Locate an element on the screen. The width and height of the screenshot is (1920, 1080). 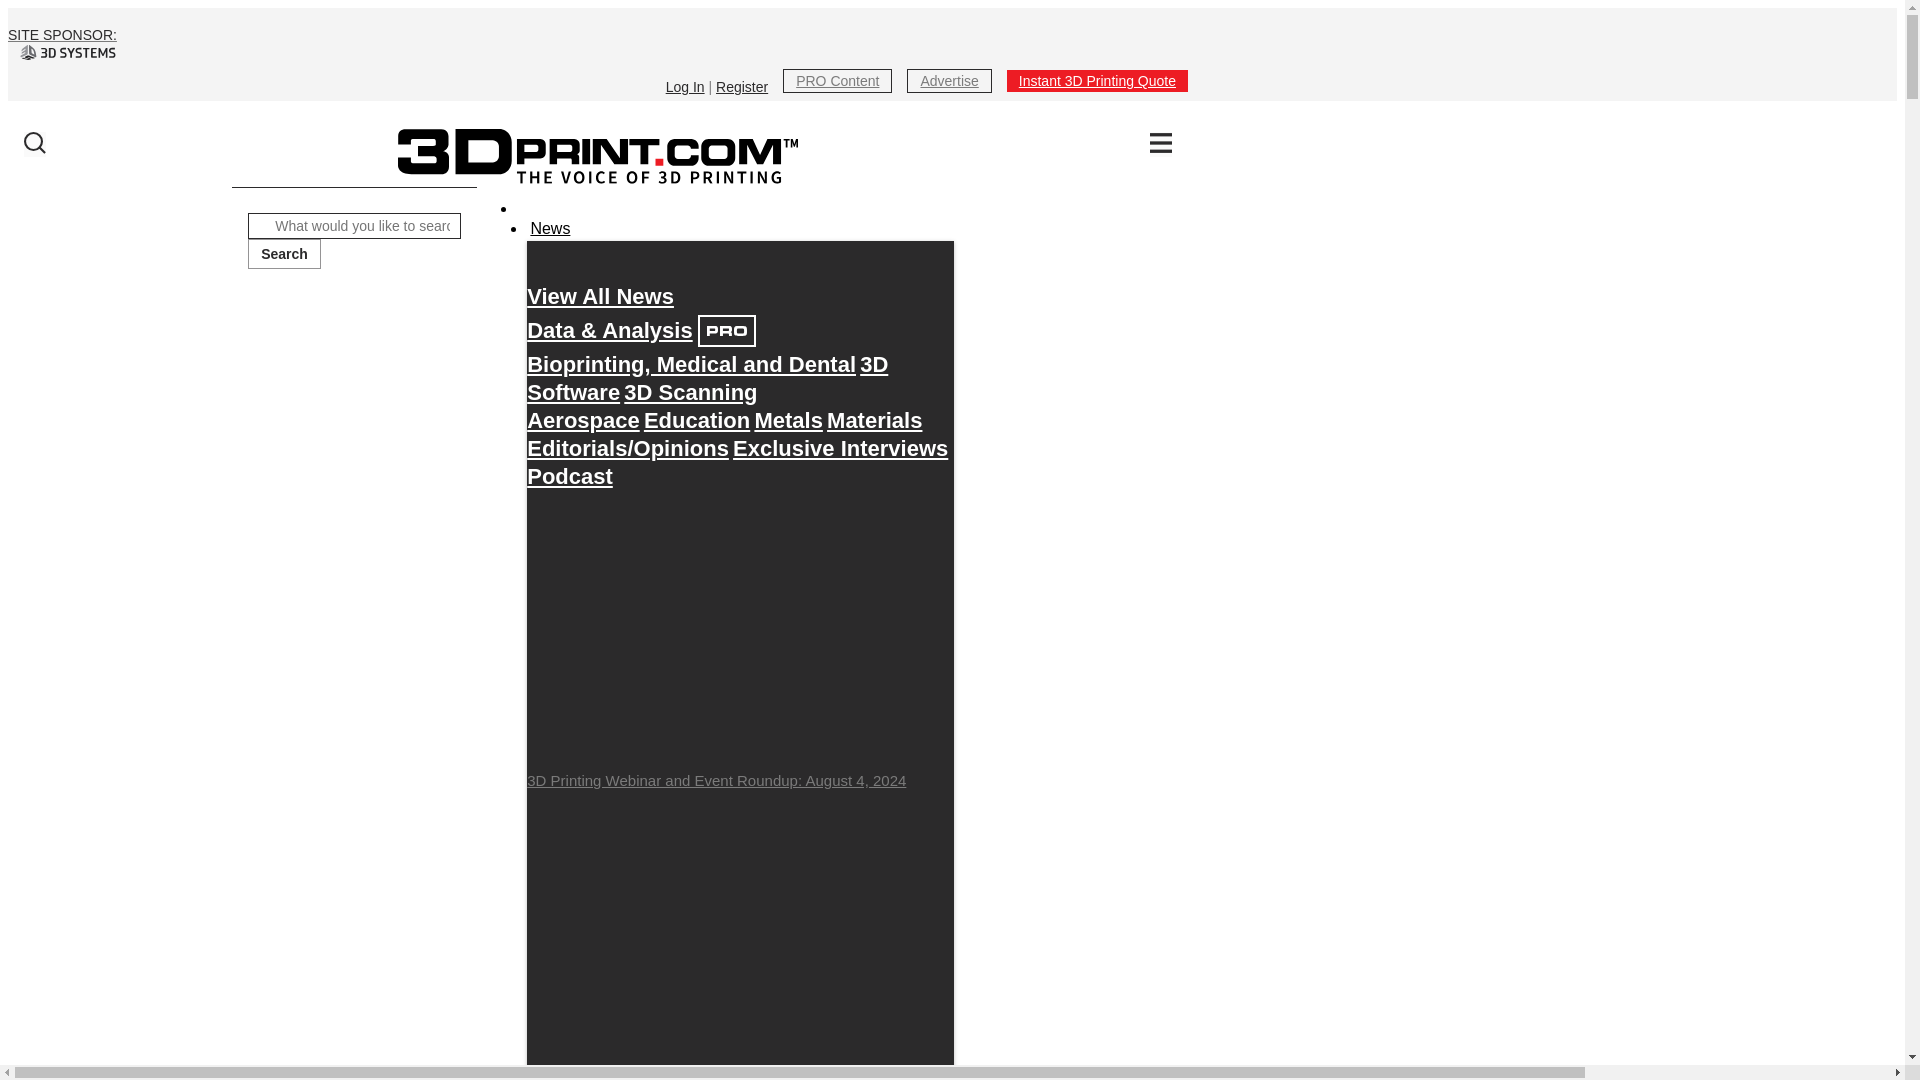
Materials is located at coordinates (874, 420).